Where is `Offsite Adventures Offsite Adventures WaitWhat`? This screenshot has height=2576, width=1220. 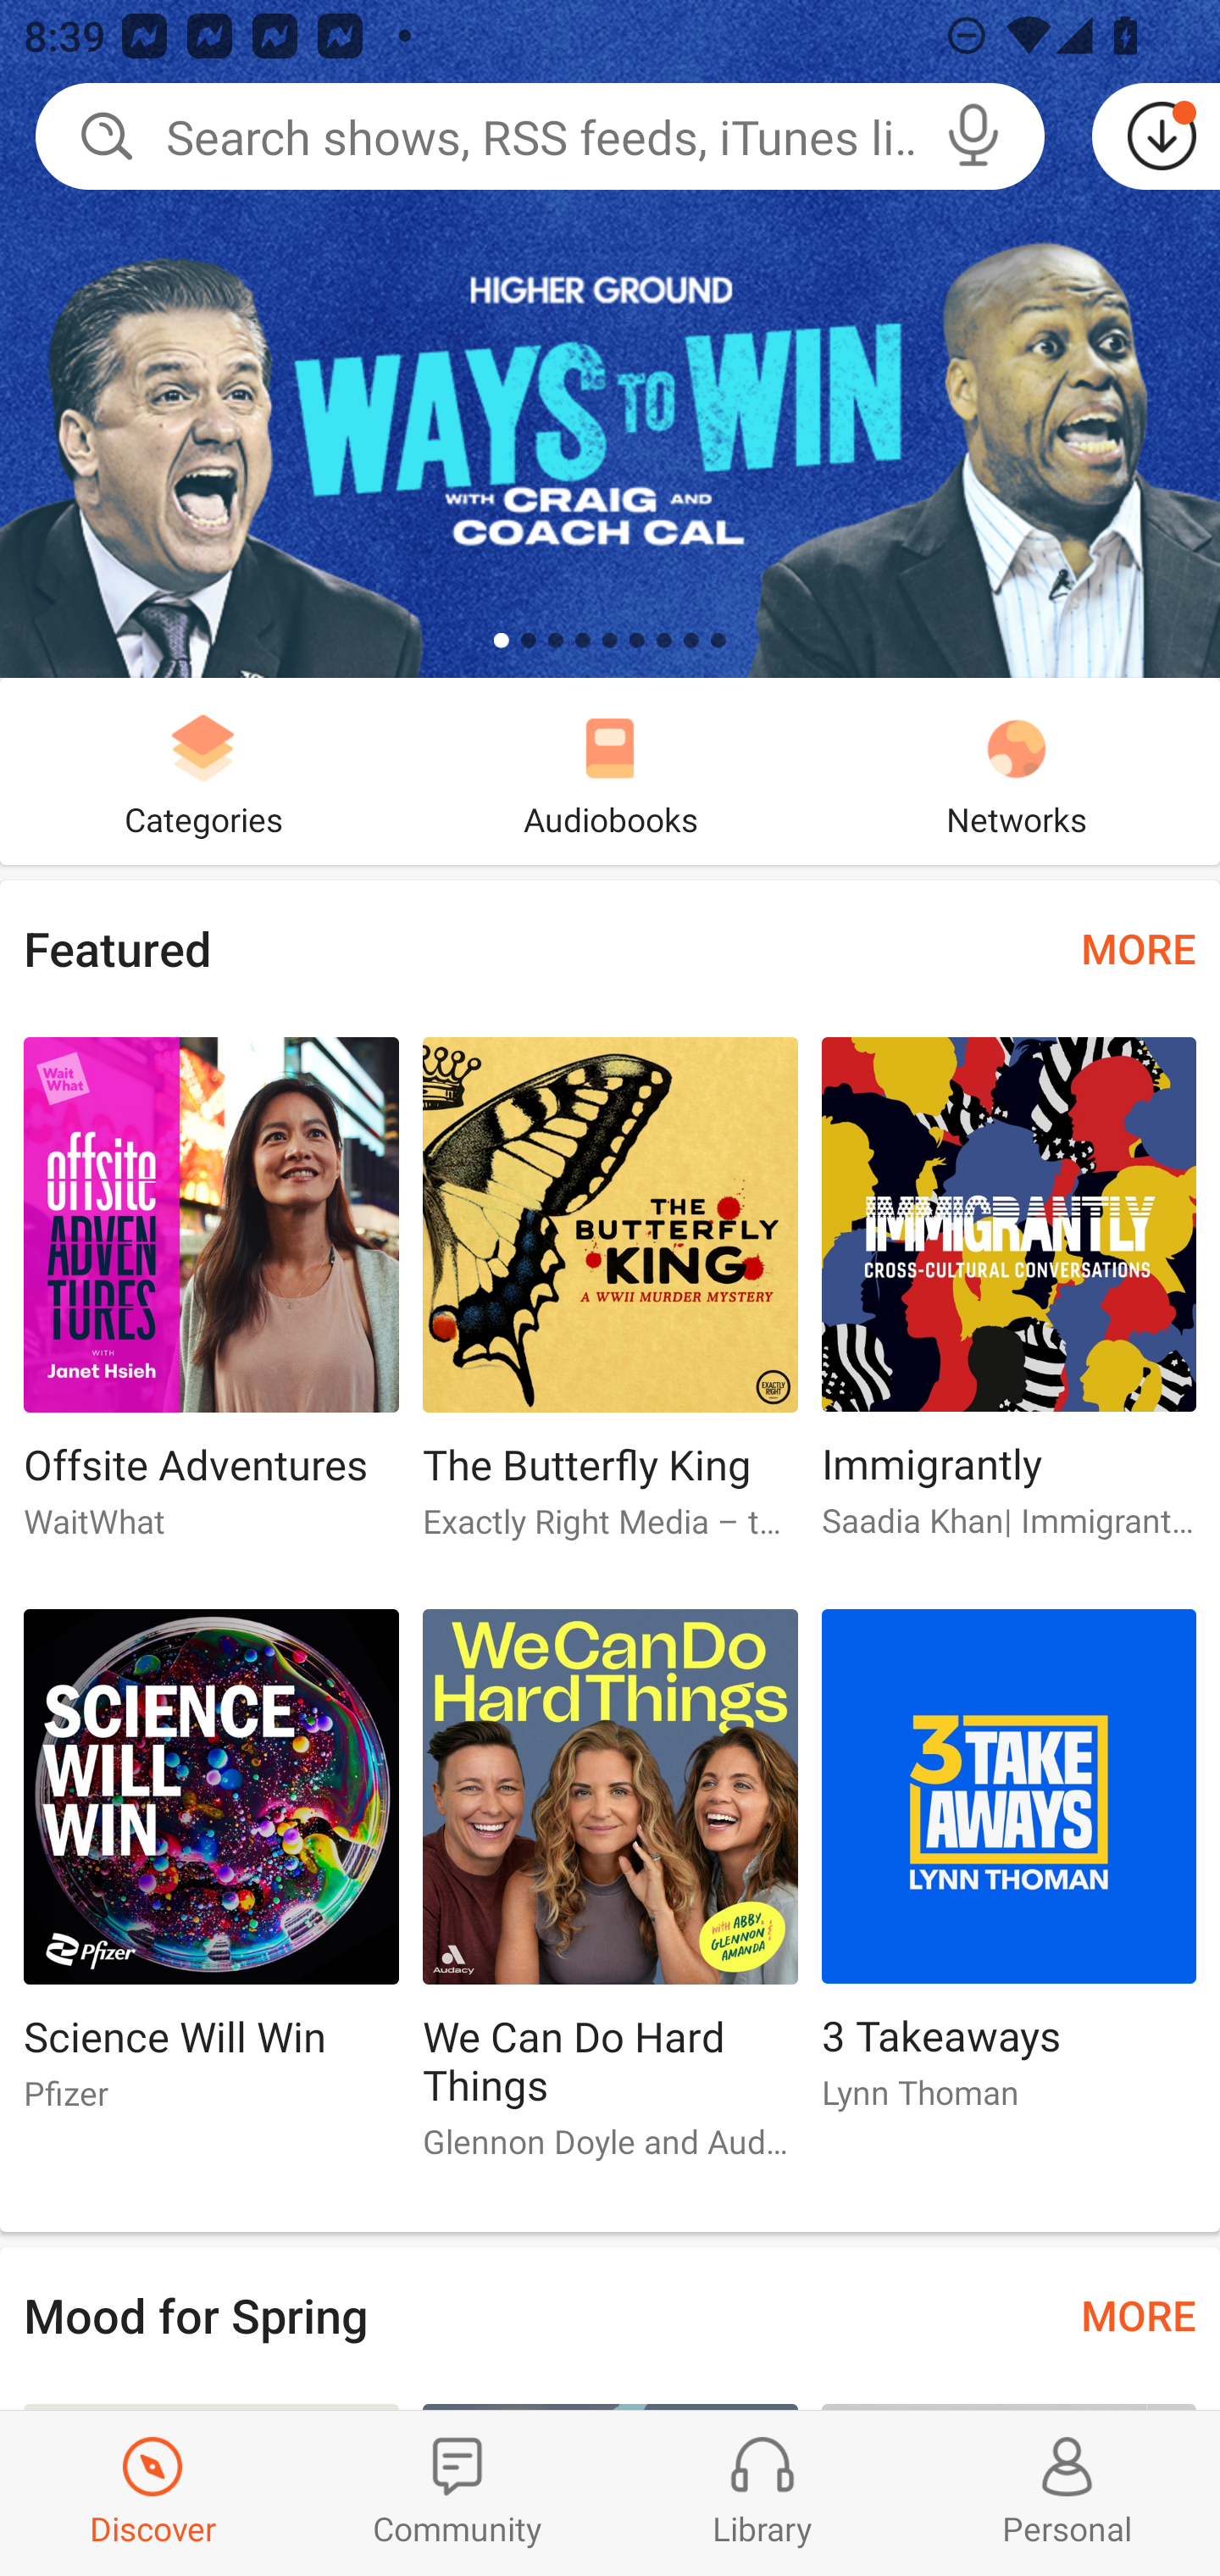 Offsite Adventures Offsite Adventures WaitWhat is located at coordinates (210, 1302).